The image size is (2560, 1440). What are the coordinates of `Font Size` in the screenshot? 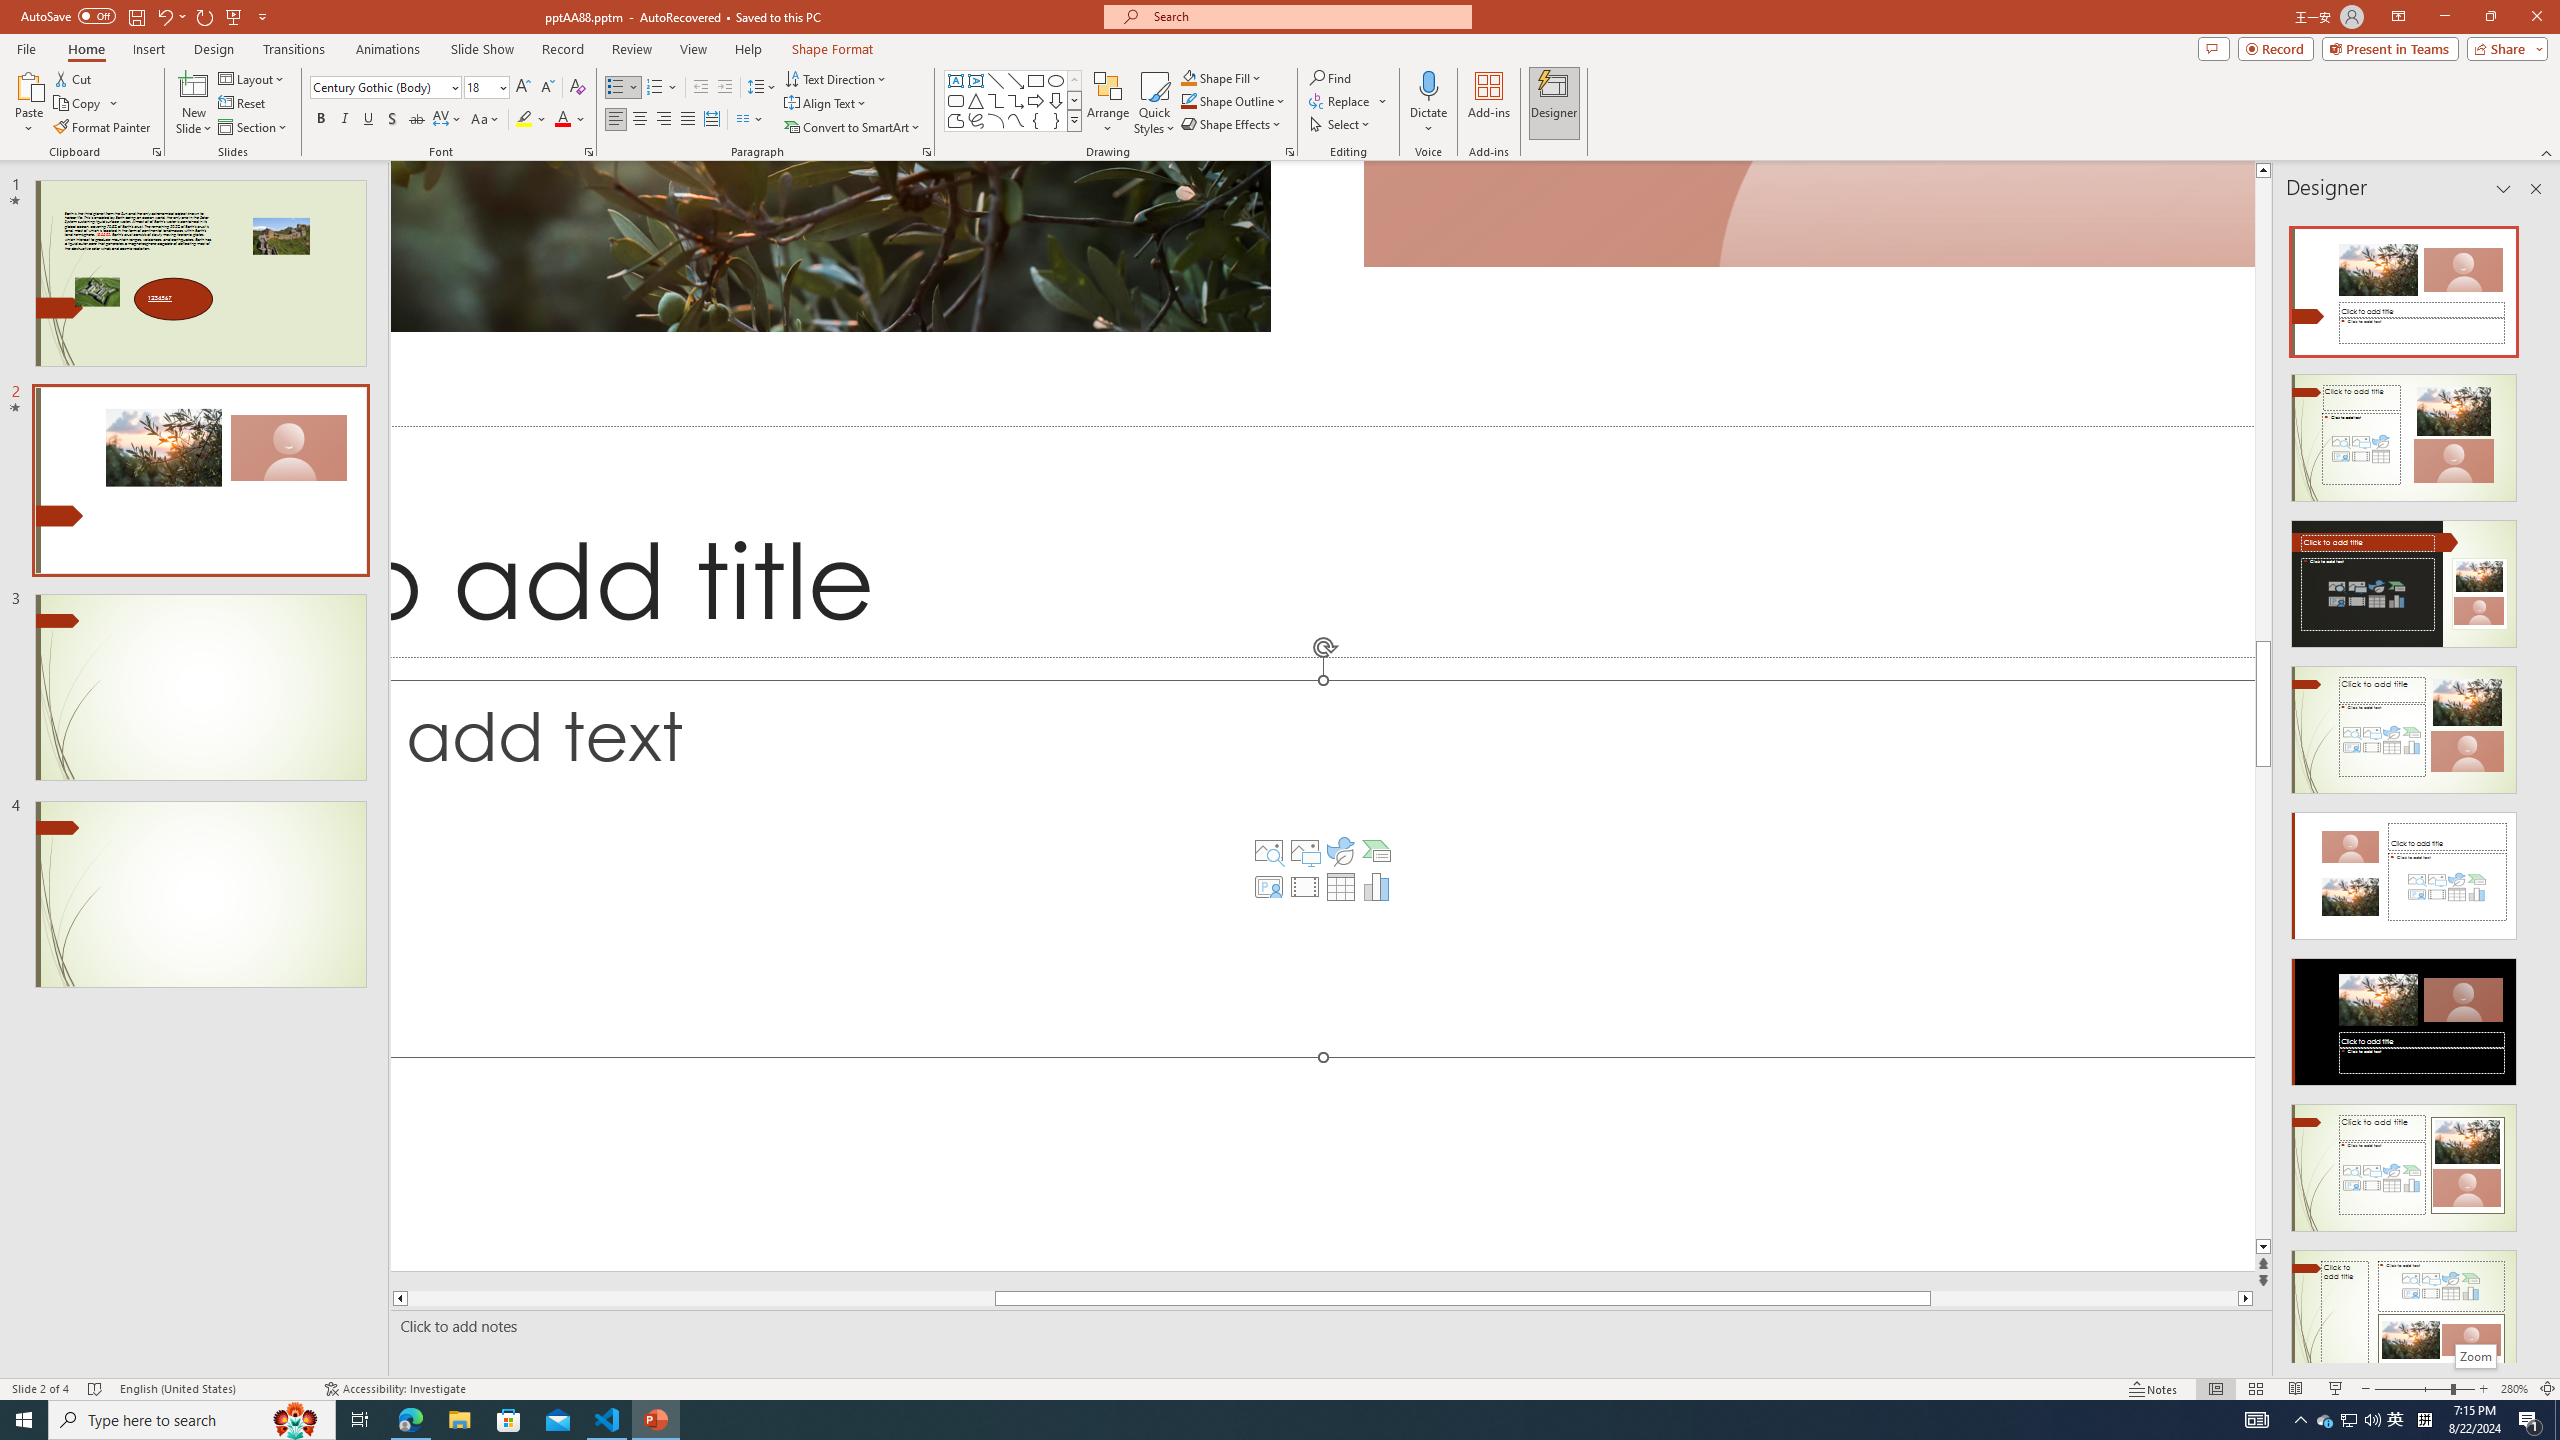 It's located at (480, 86).